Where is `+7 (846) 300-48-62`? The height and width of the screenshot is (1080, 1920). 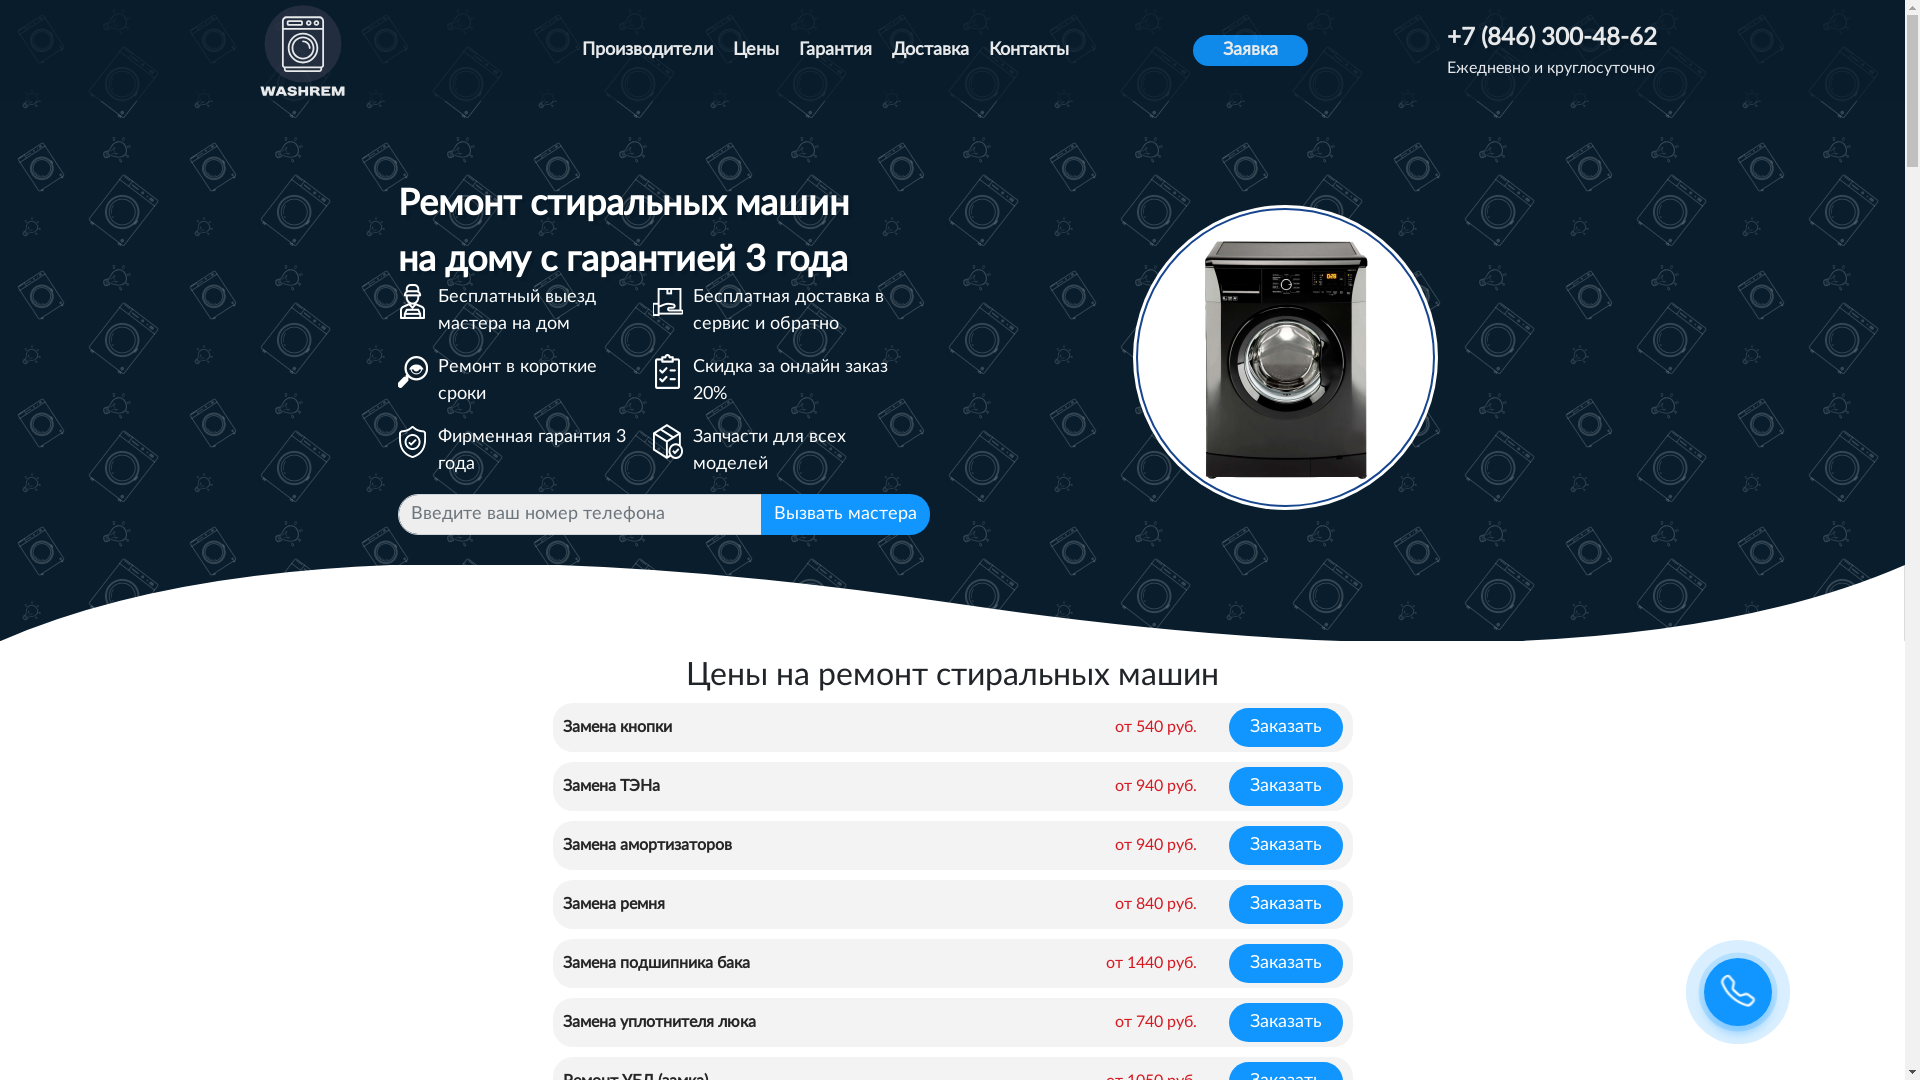
+7 (846) 300-48-62 is located at coordinates (1552, 38).